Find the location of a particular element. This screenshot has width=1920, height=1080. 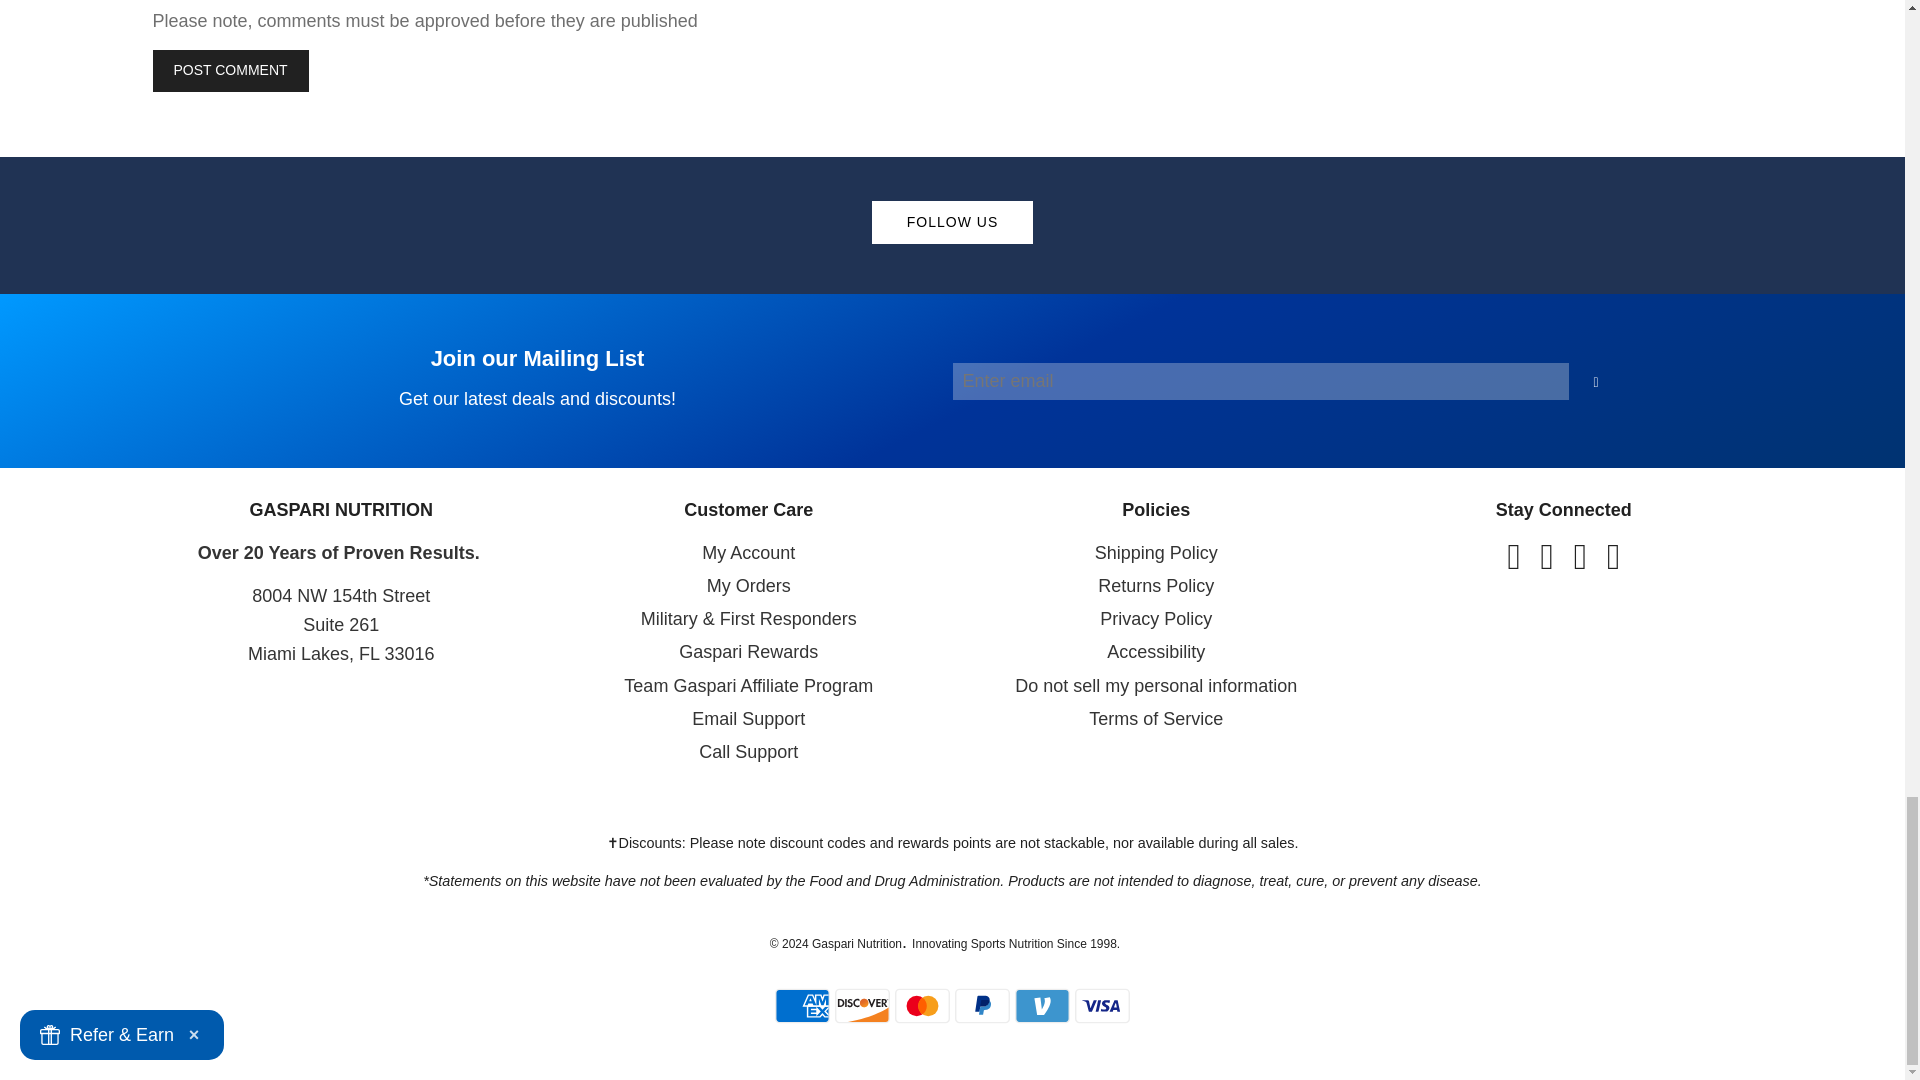

Post comment is located at coordinates (922, 1006).